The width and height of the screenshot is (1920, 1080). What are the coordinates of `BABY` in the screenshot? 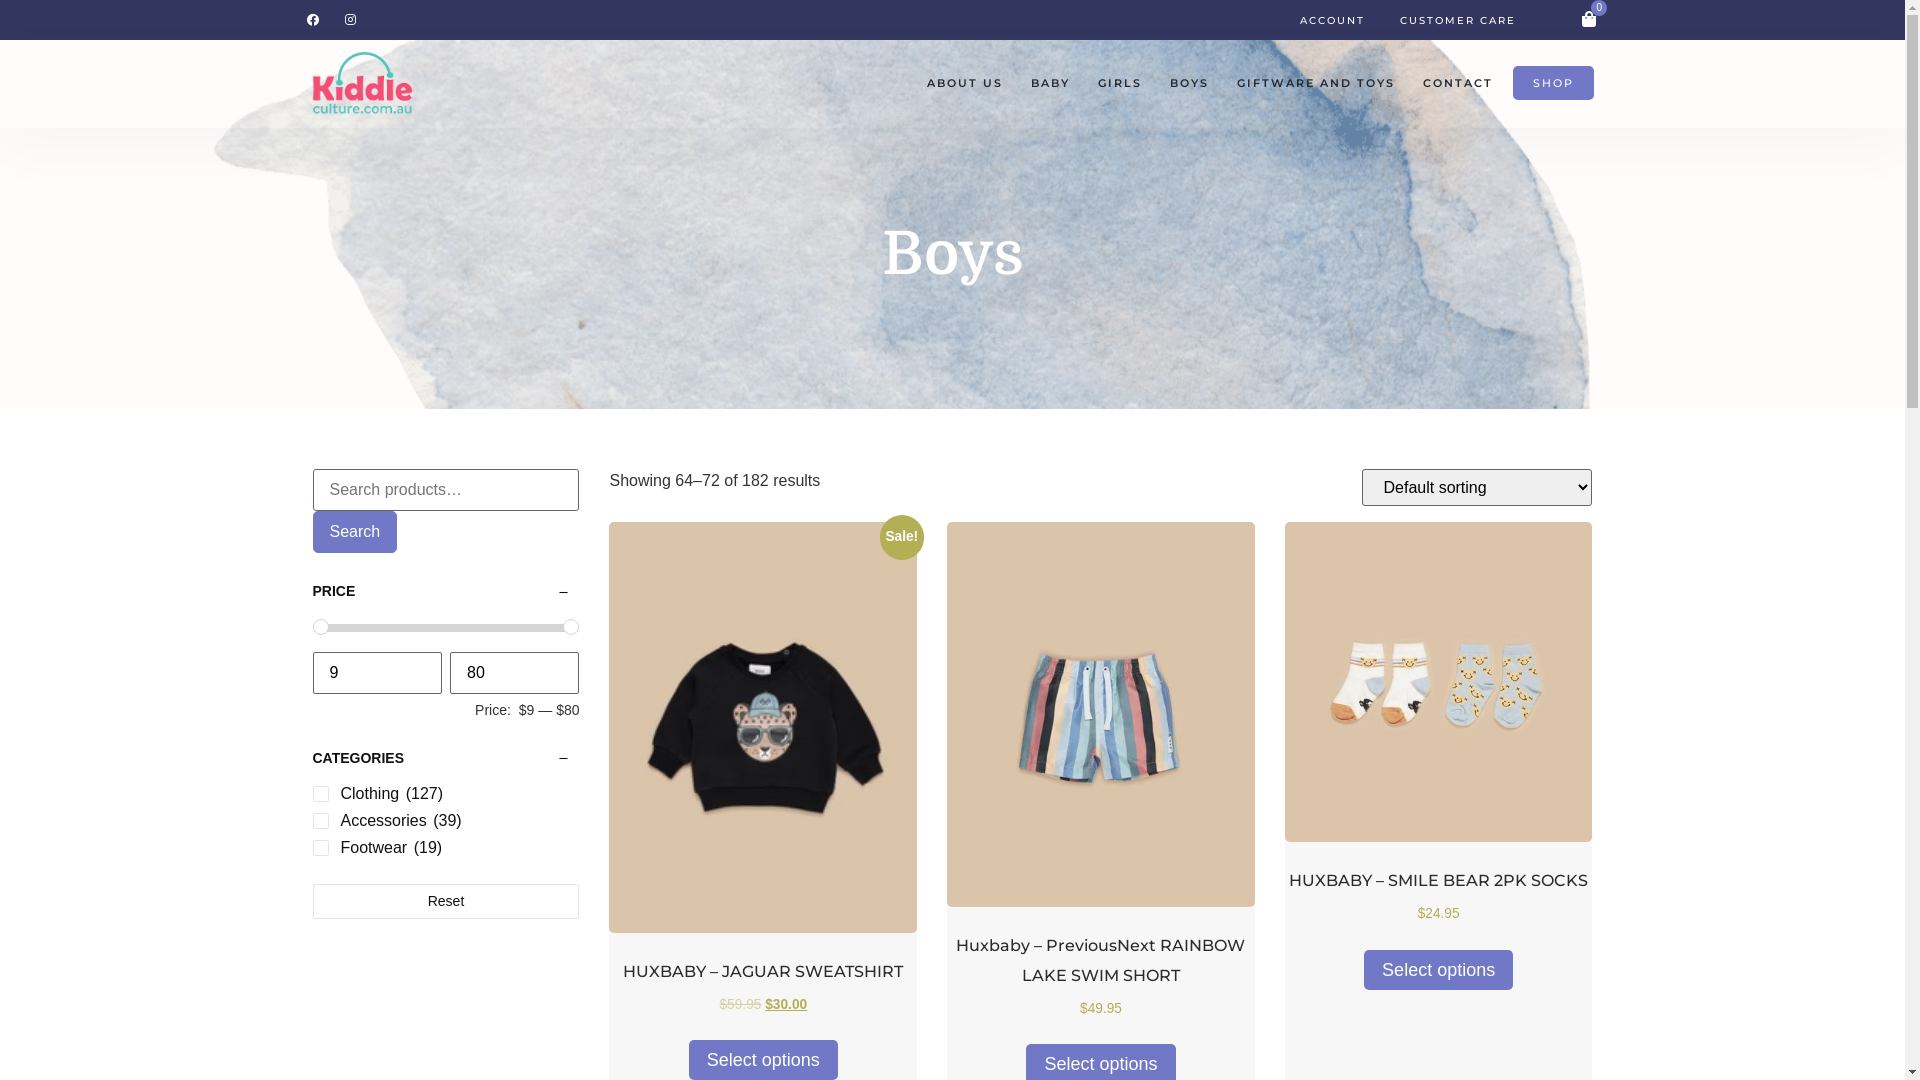 It's located at (1049, 83).